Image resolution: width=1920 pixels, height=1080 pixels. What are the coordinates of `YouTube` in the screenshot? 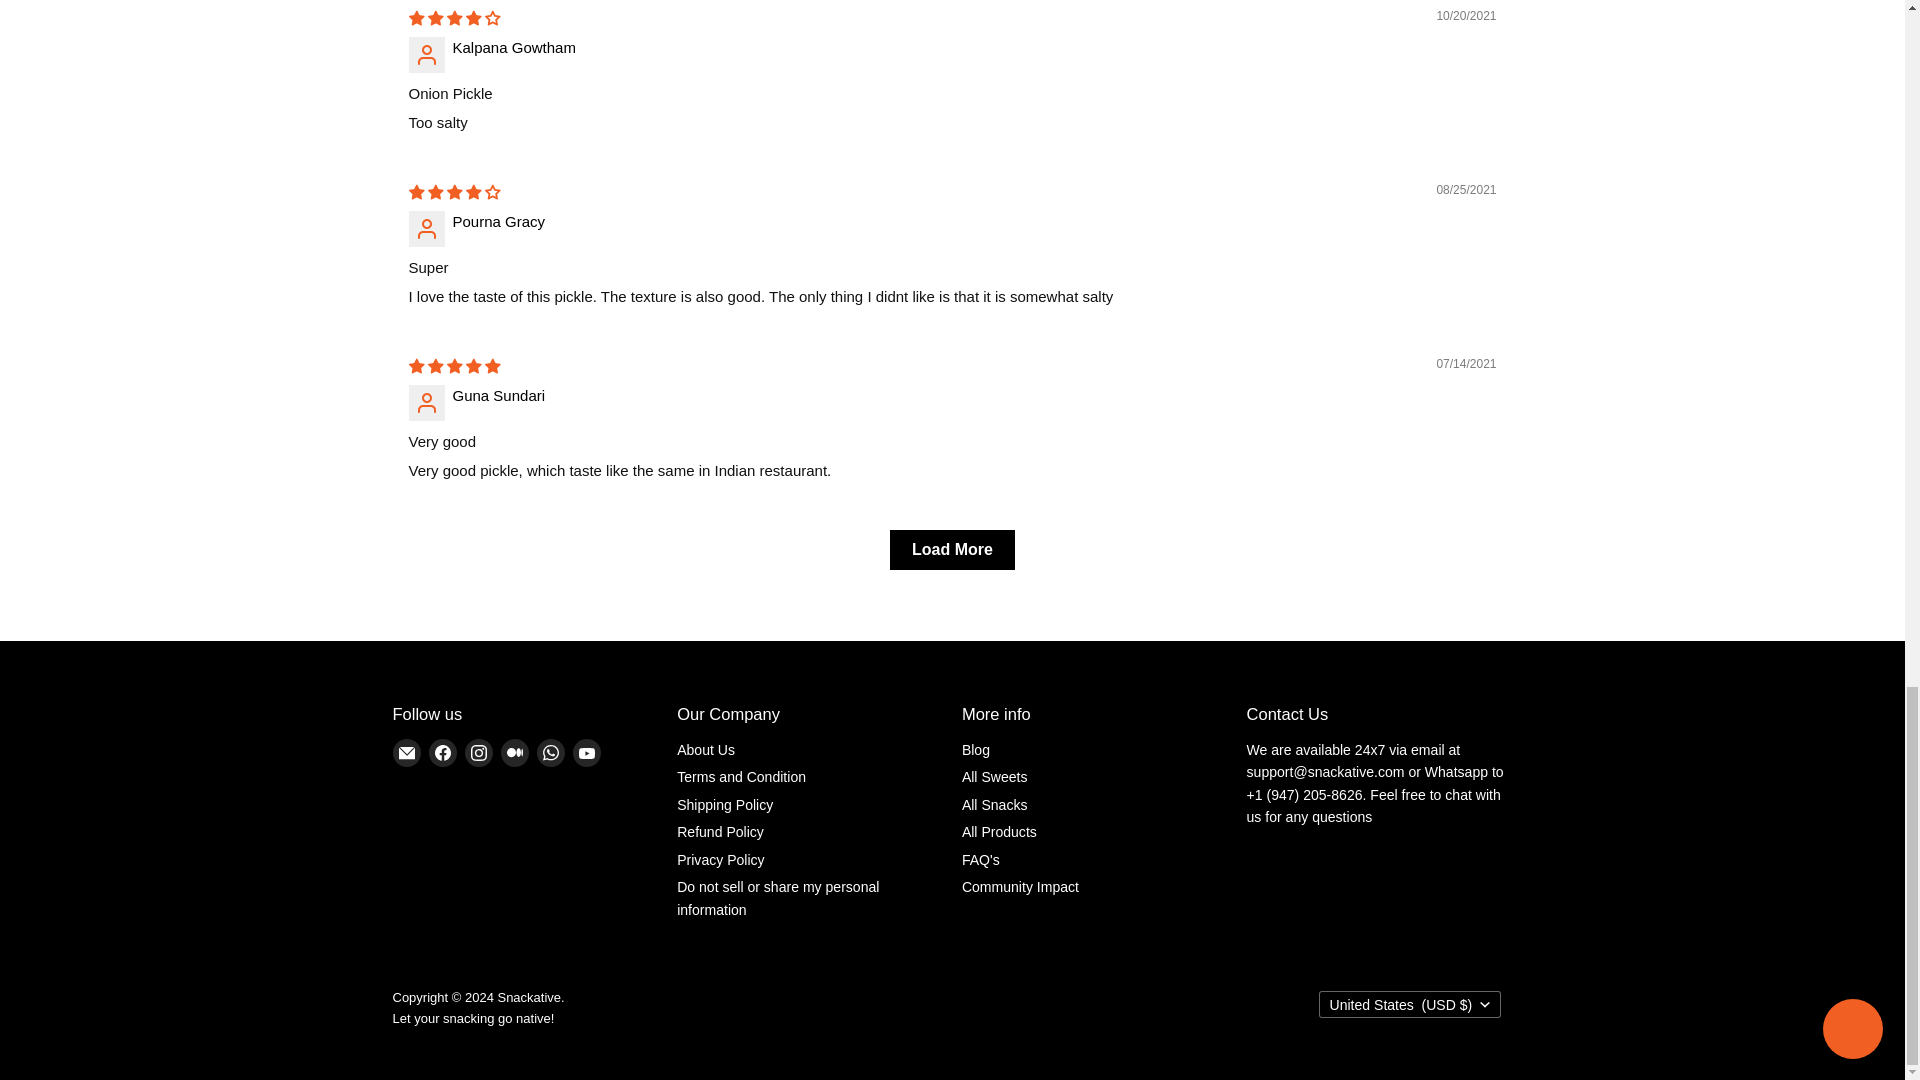 It's located at (586, 753).